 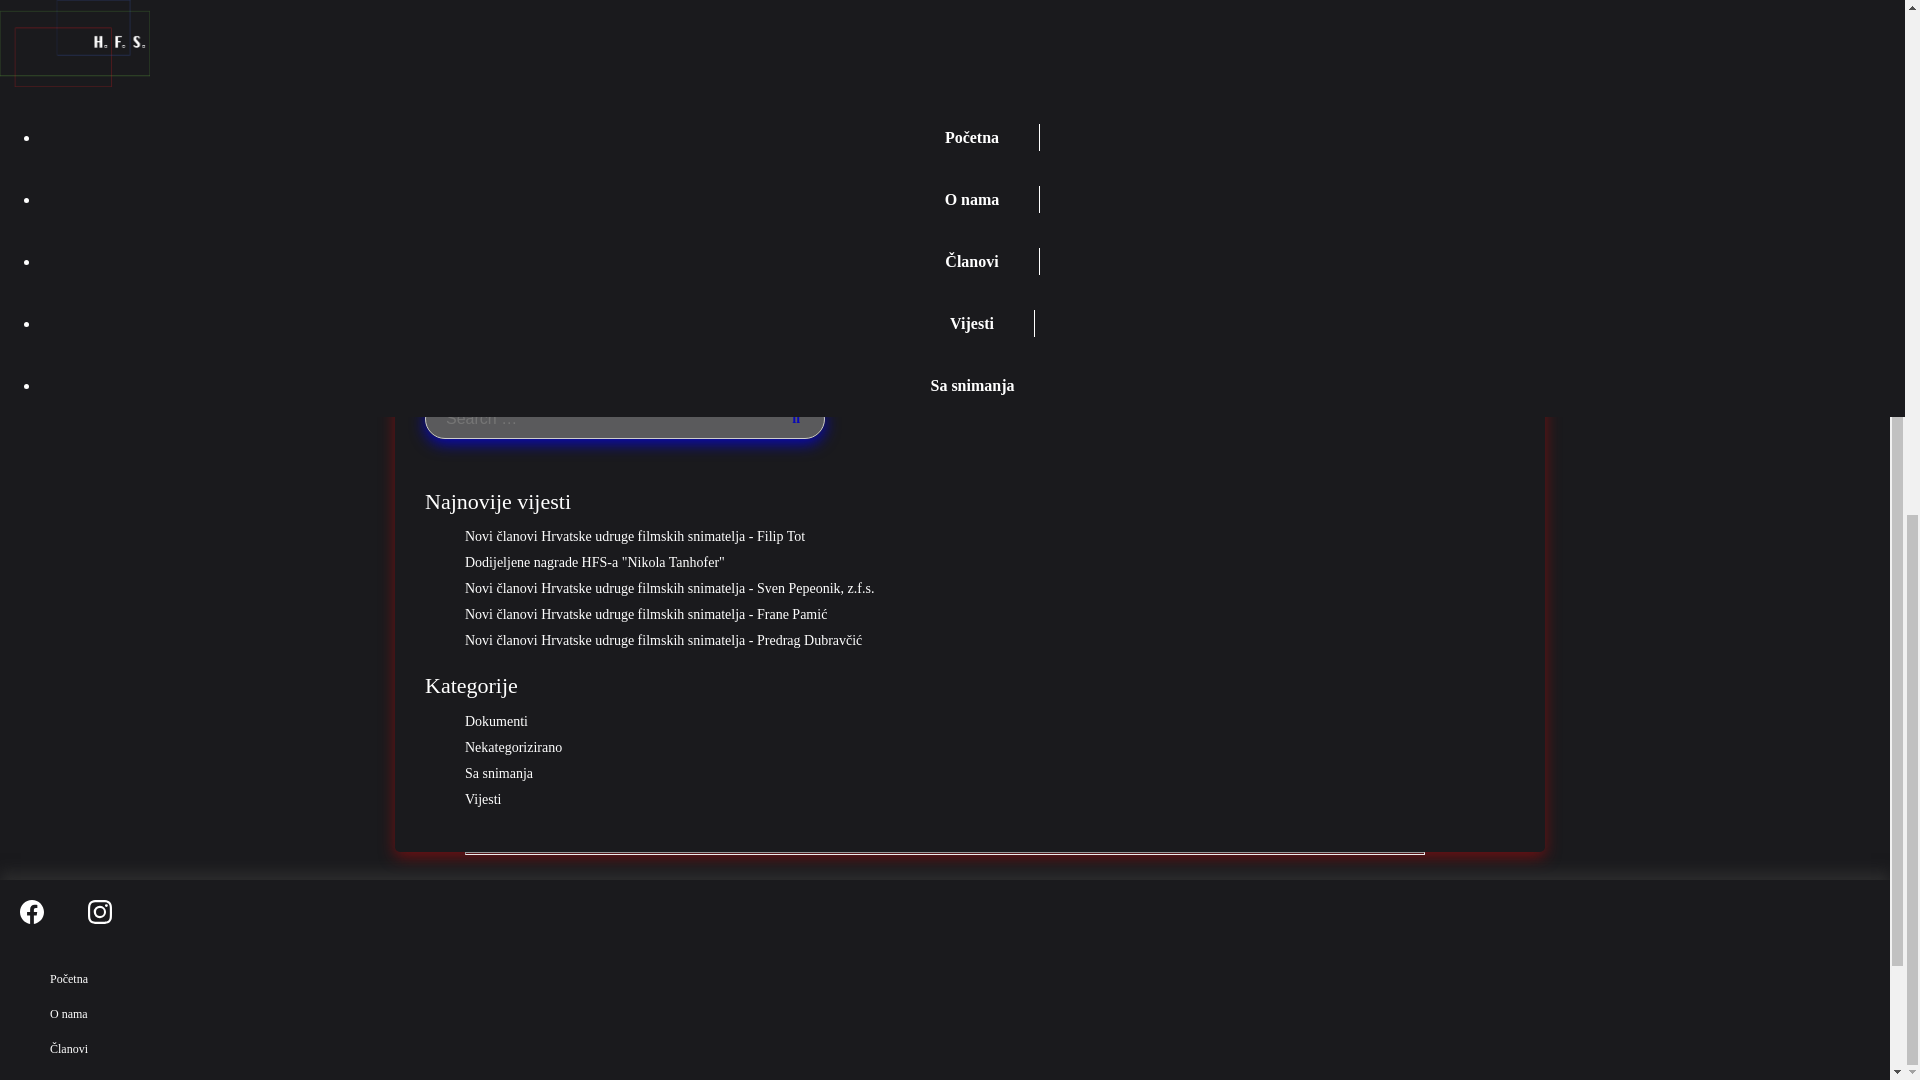 What do you see at coordinates (64, 1078) in the screenshot?
I see `Vijesti` at bounding box center [64, 1078].